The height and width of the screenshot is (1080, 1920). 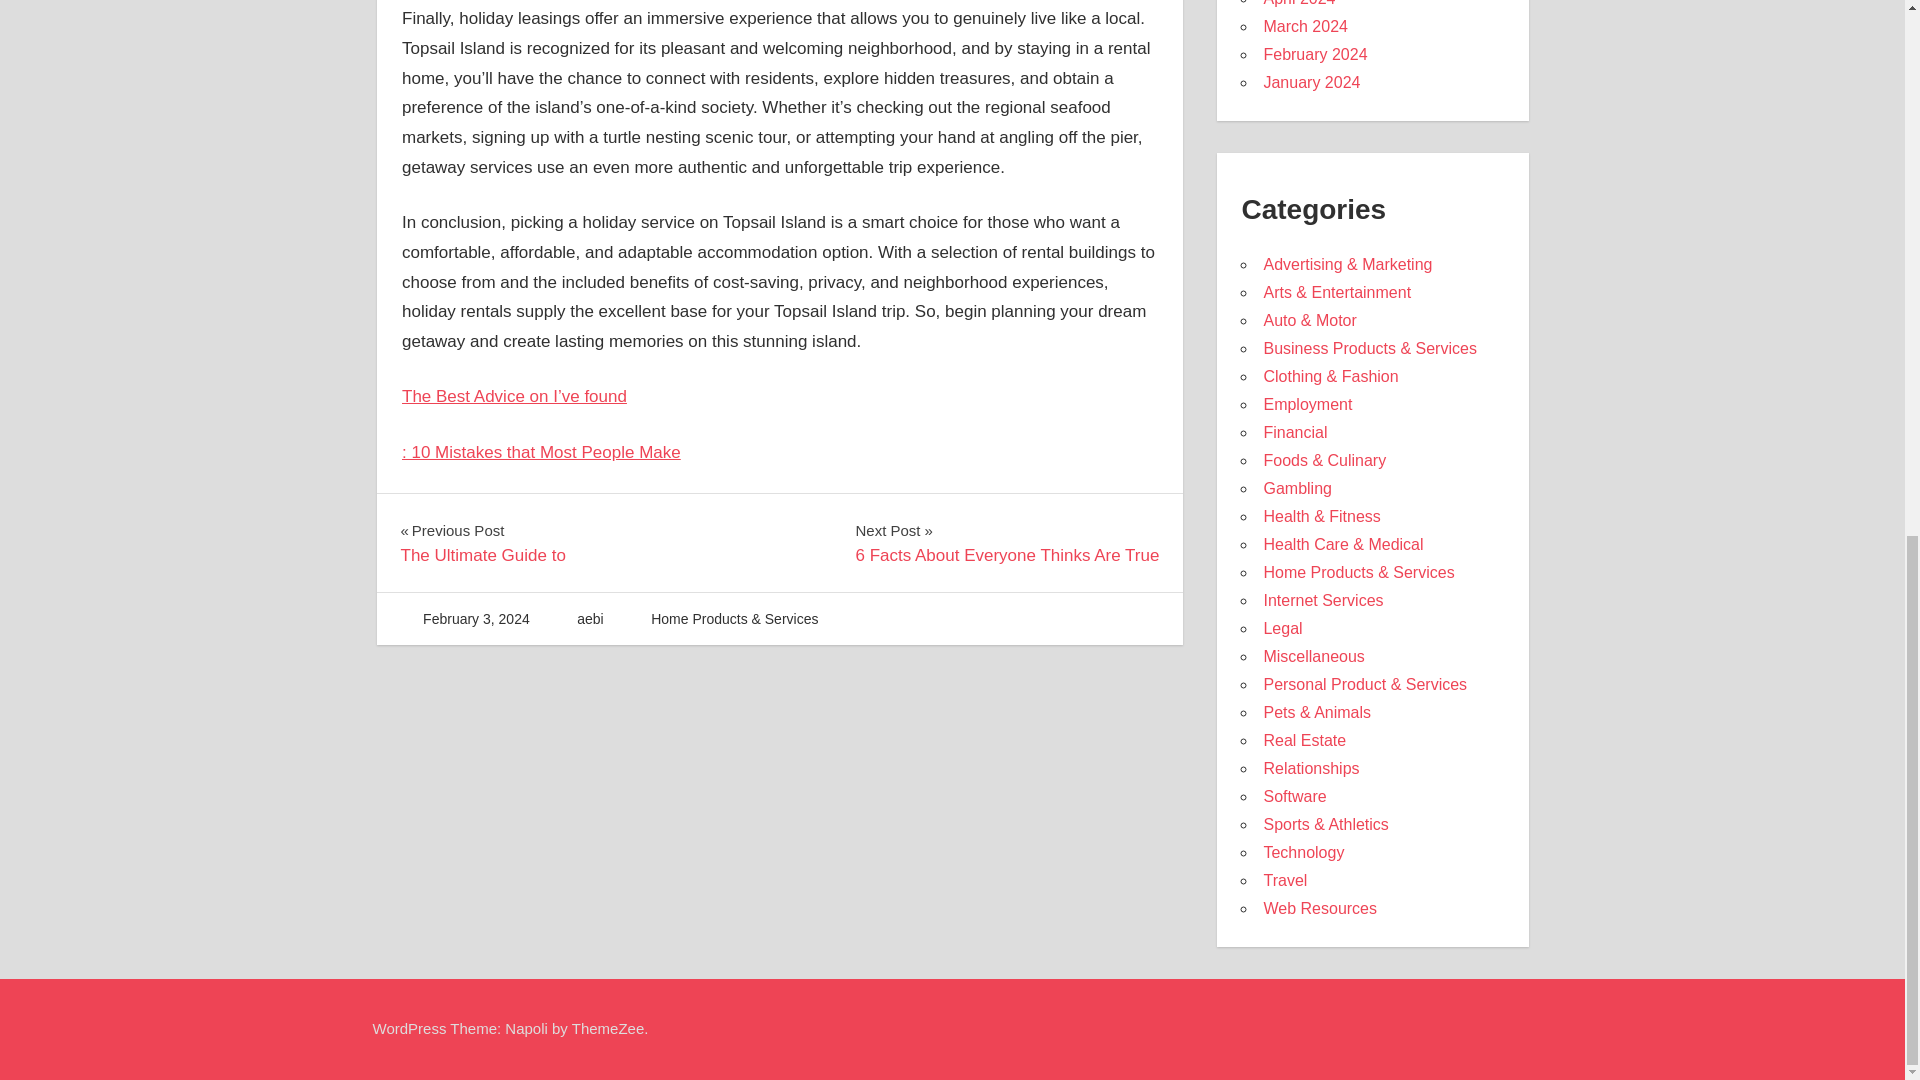 I want to click on February 2024, so click(x=1322, y=600).